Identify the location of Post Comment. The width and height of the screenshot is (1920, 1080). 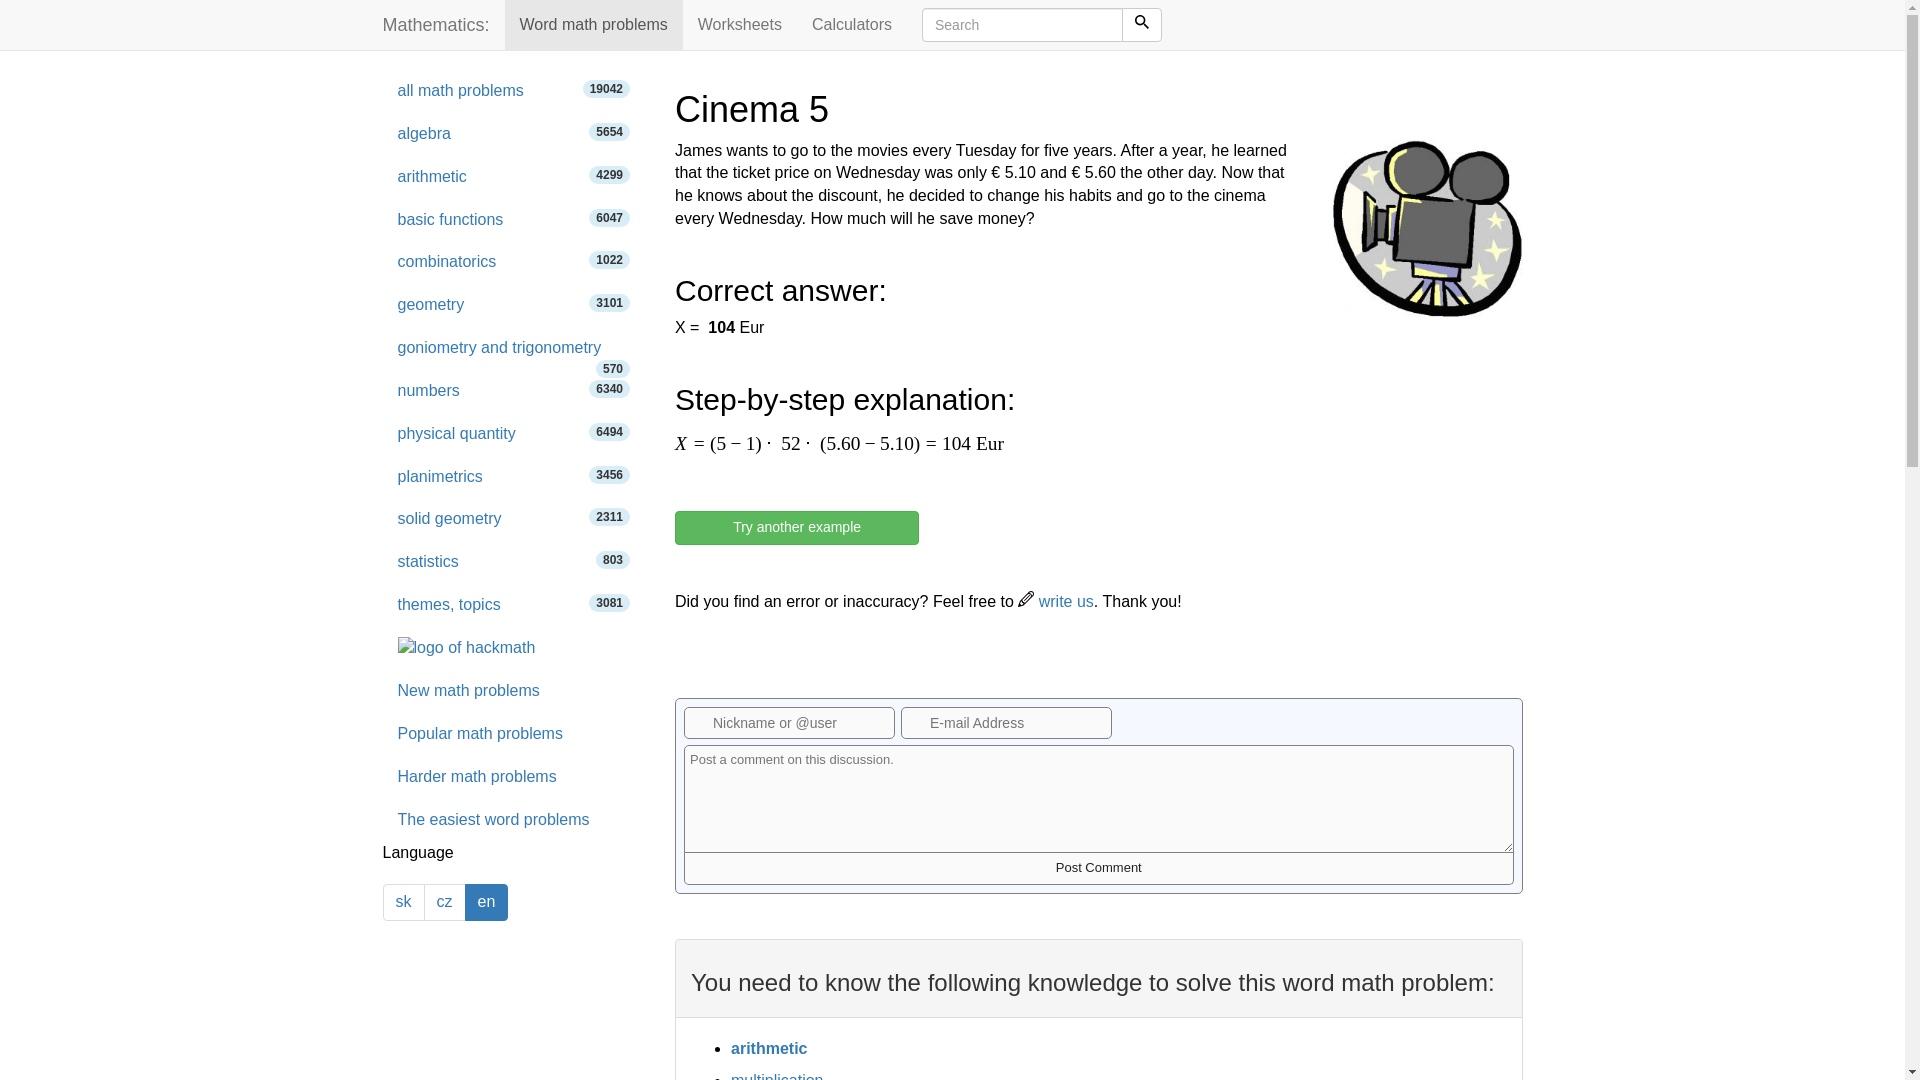
(740, 24).